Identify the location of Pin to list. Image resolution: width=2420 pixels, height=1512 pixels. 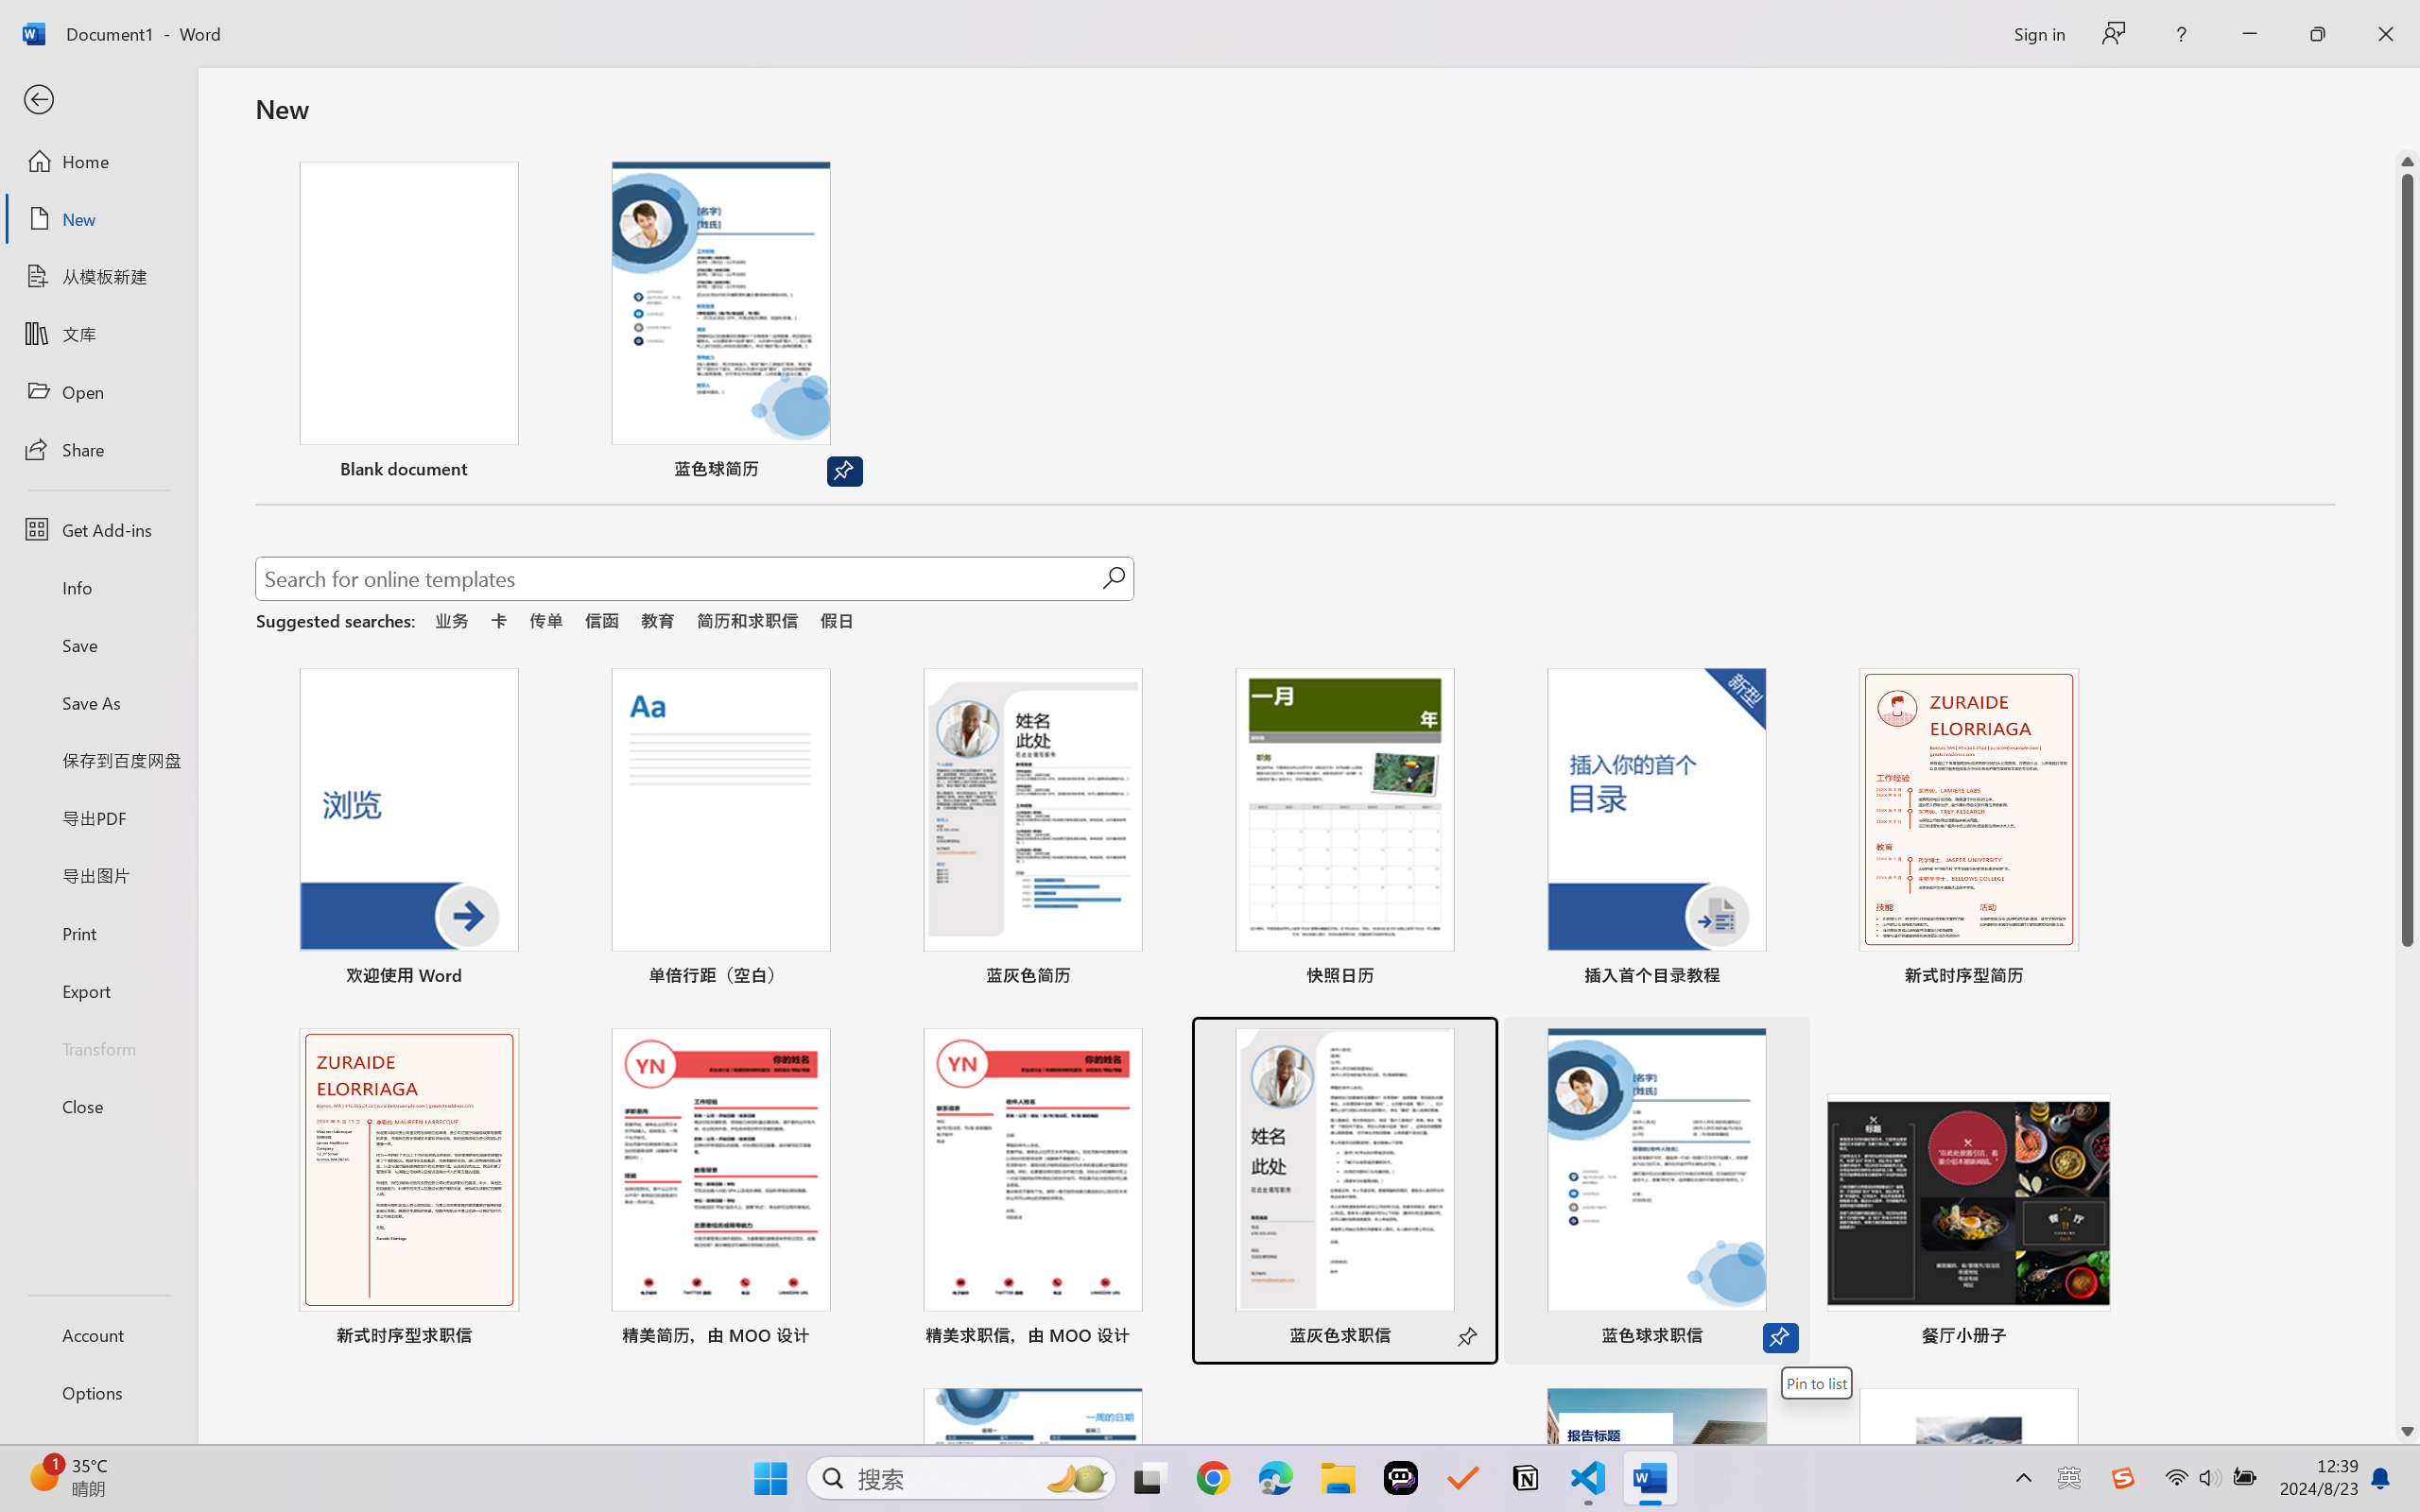
(2091, 1338).